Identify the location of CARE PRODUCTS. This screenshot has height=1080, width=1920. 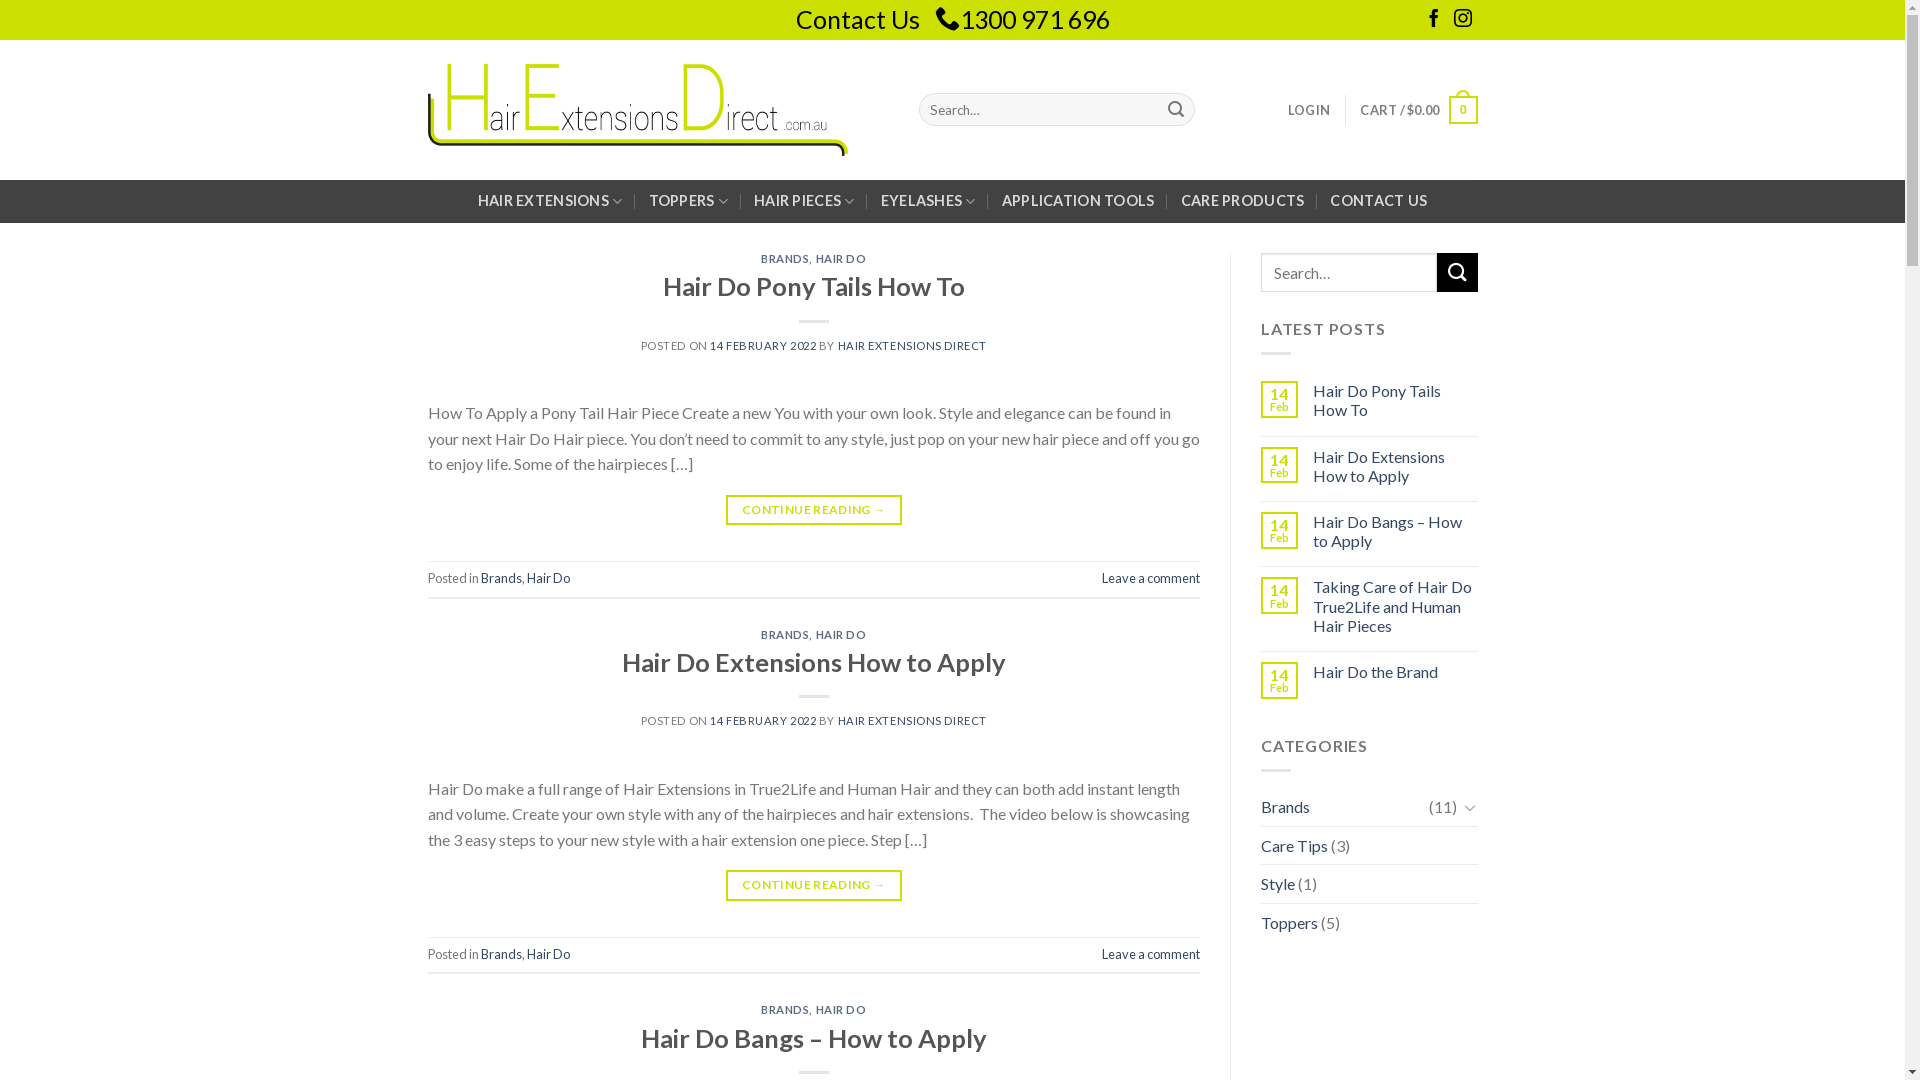
(1243, 201).